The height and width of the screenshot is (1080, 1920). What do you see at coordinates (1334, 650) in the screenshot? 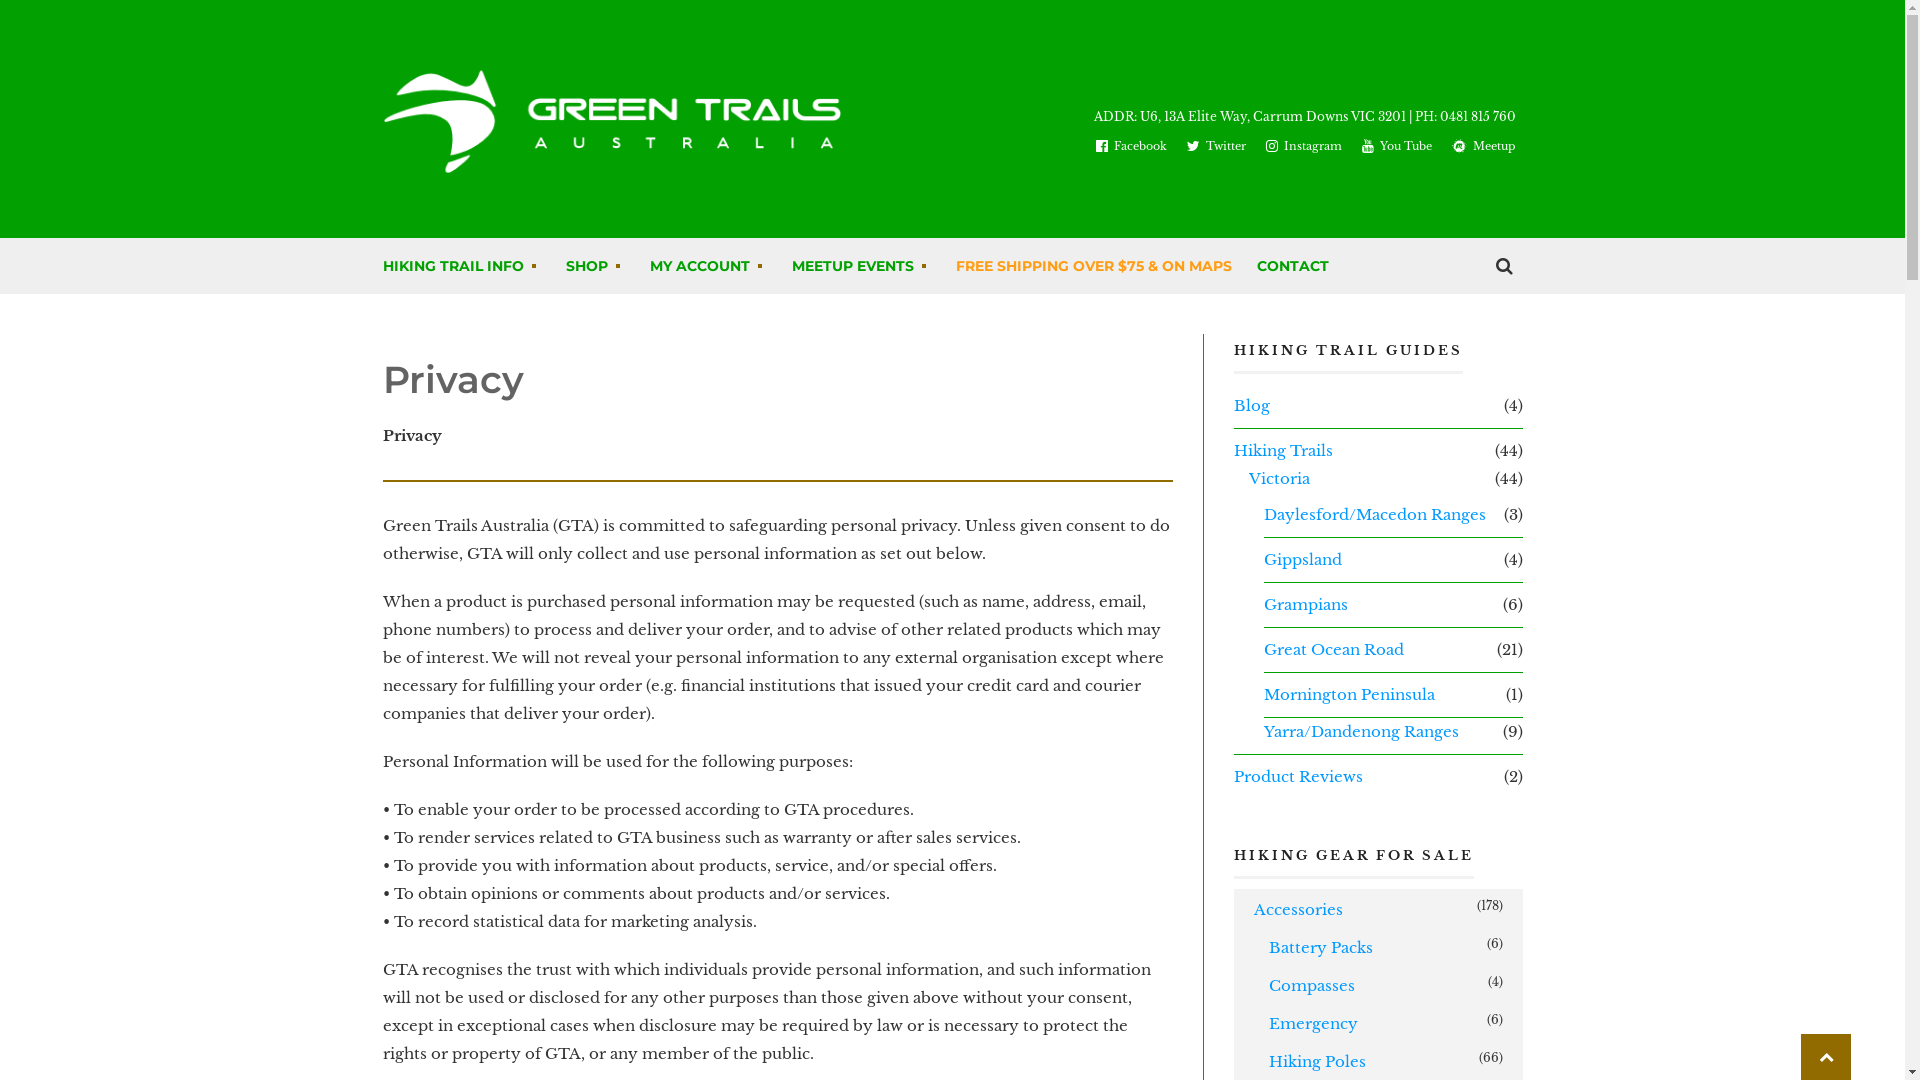
I see `Great Ocean Road` at bounding box center [1334, 650].